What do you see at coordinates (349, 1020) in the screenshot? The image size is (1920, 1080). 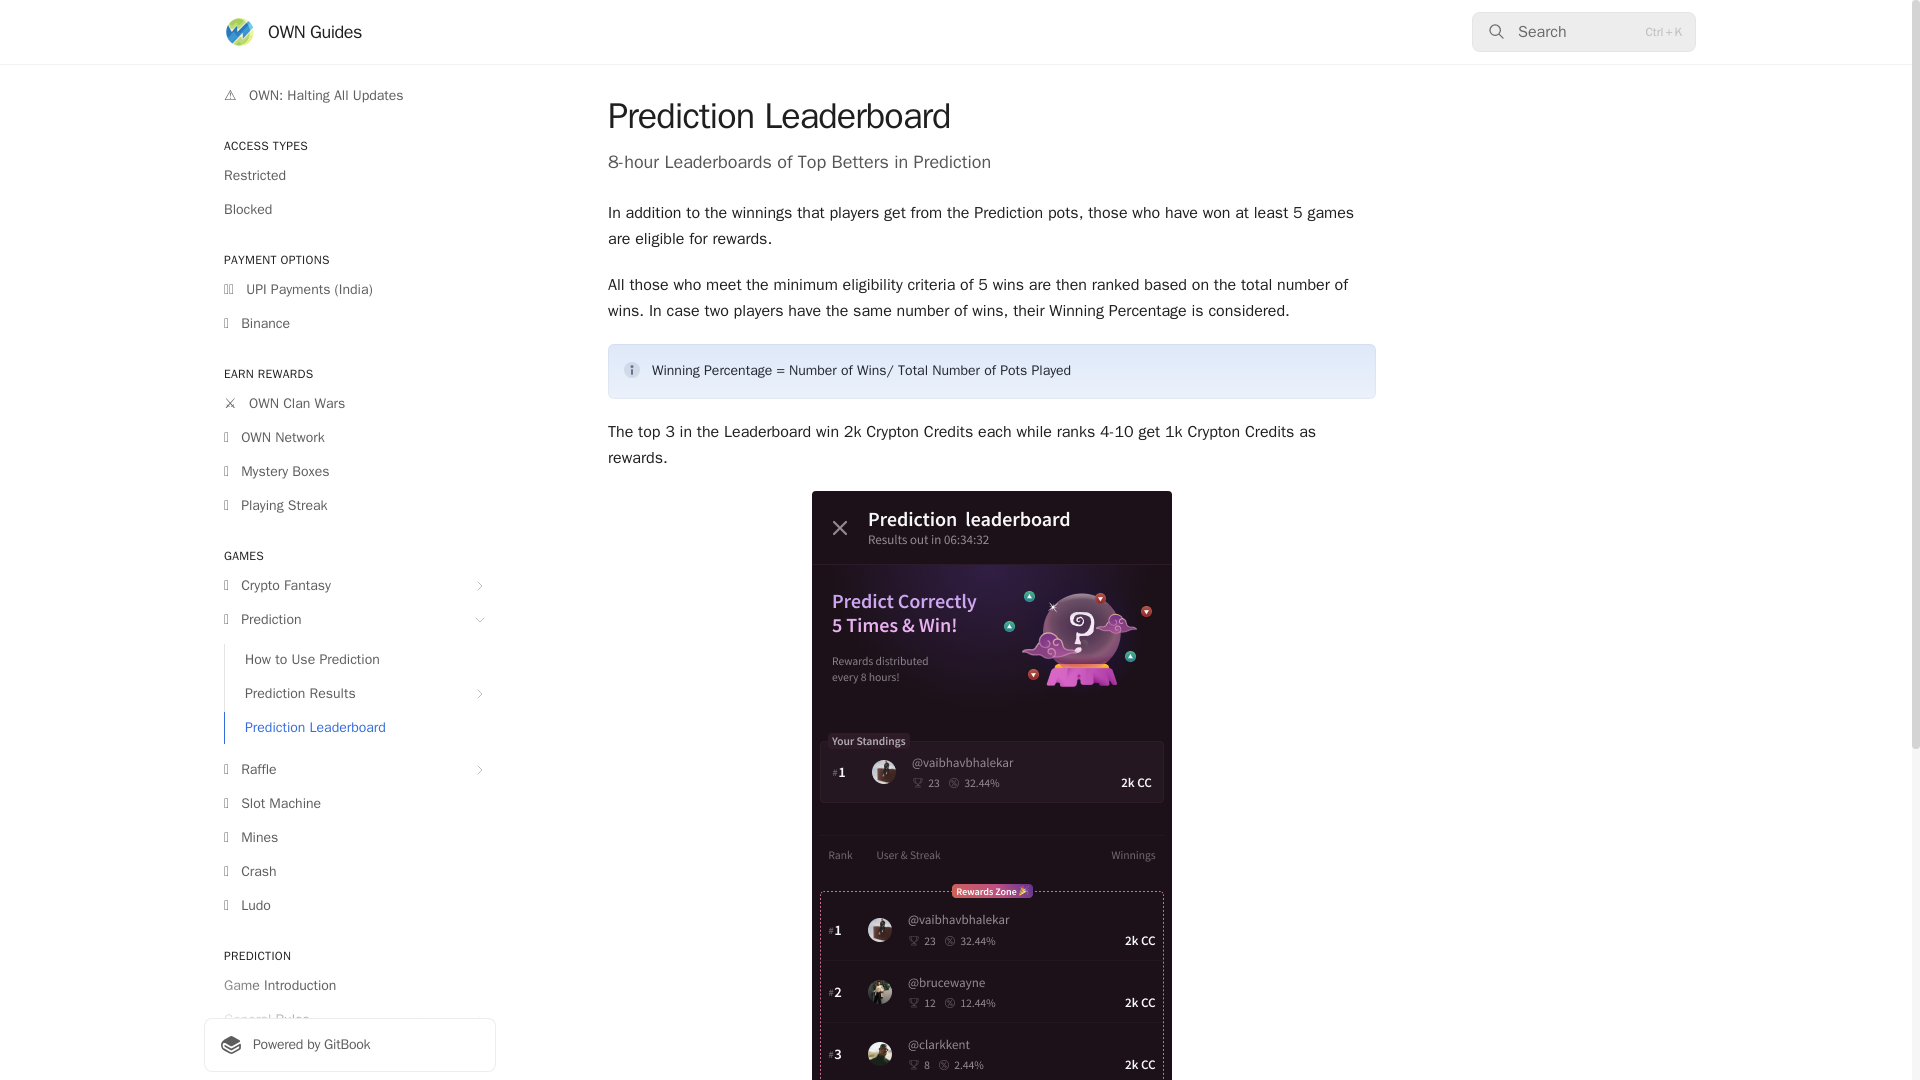 I see `General Rules` at bounding box center [349, 1020].